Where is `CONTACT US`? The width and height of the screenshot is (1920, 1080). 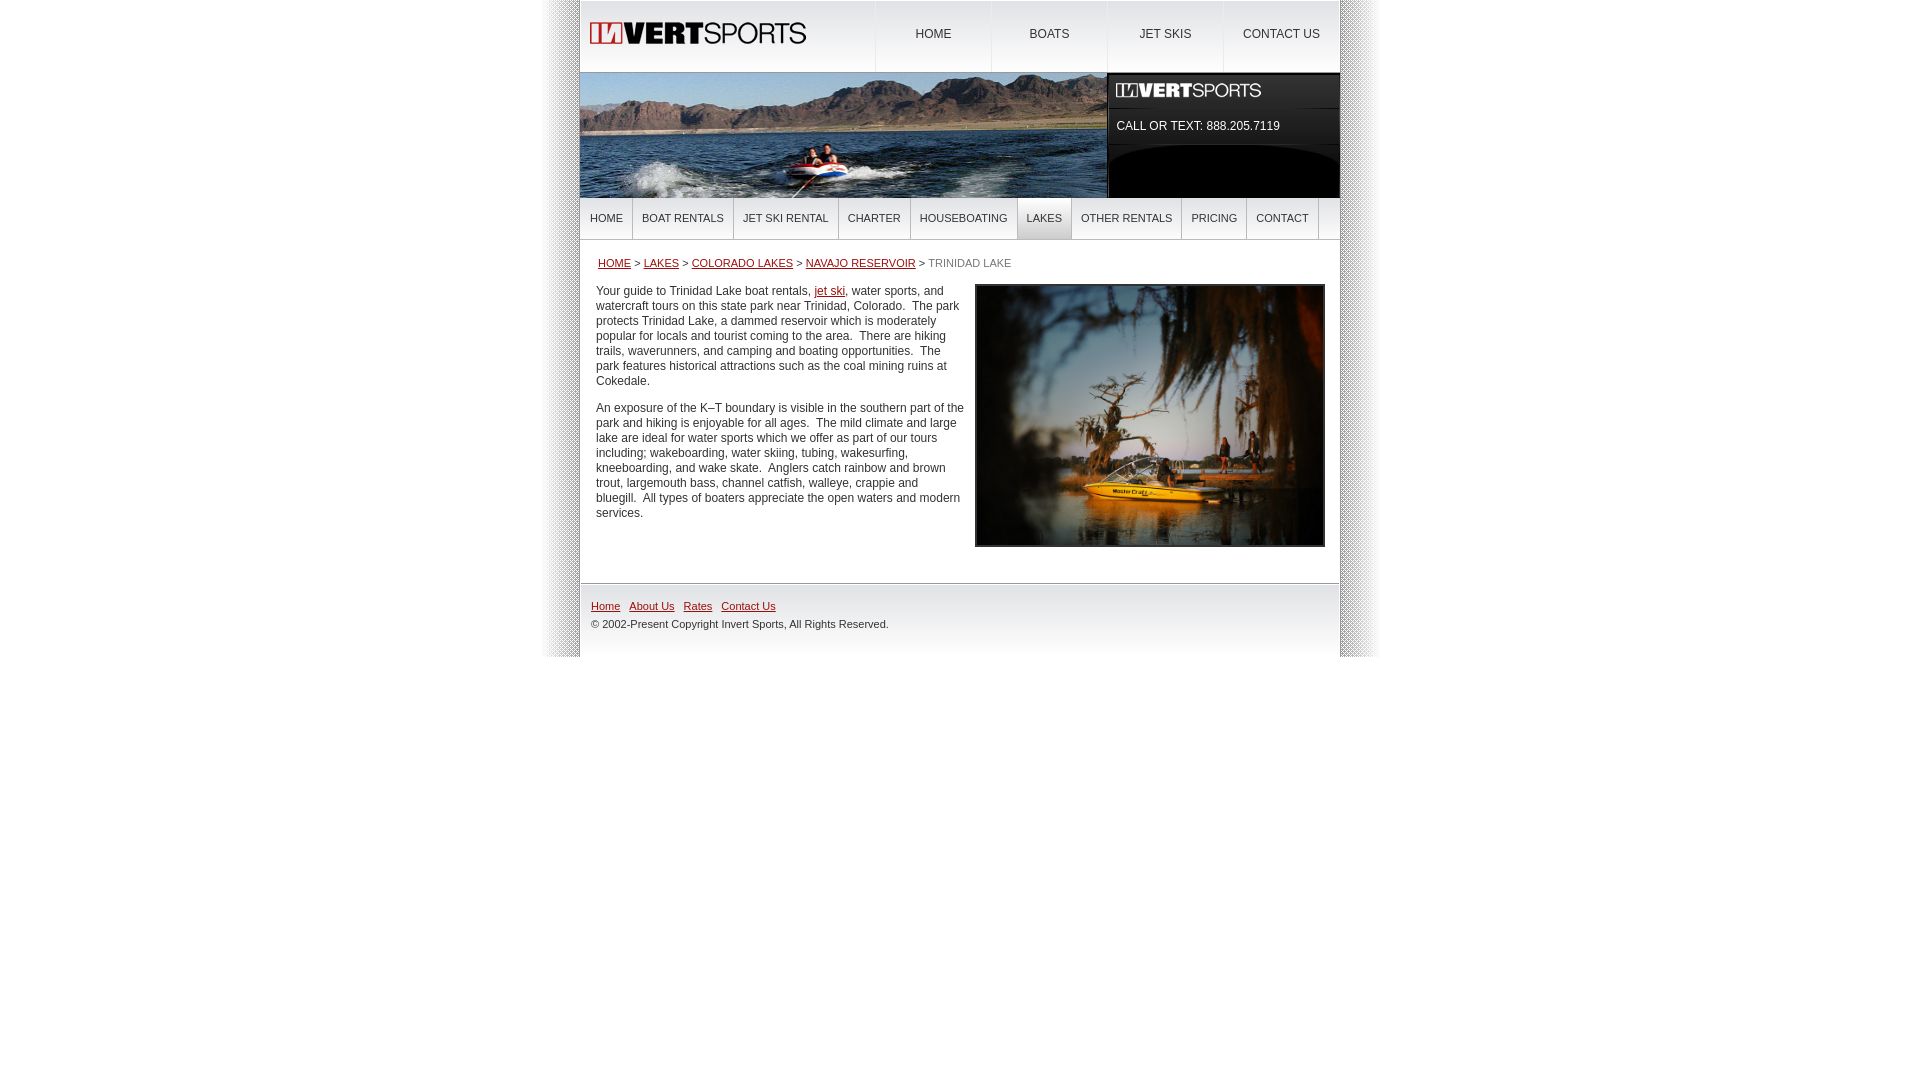
CONTACT US is located at coordinates (1281, 34).